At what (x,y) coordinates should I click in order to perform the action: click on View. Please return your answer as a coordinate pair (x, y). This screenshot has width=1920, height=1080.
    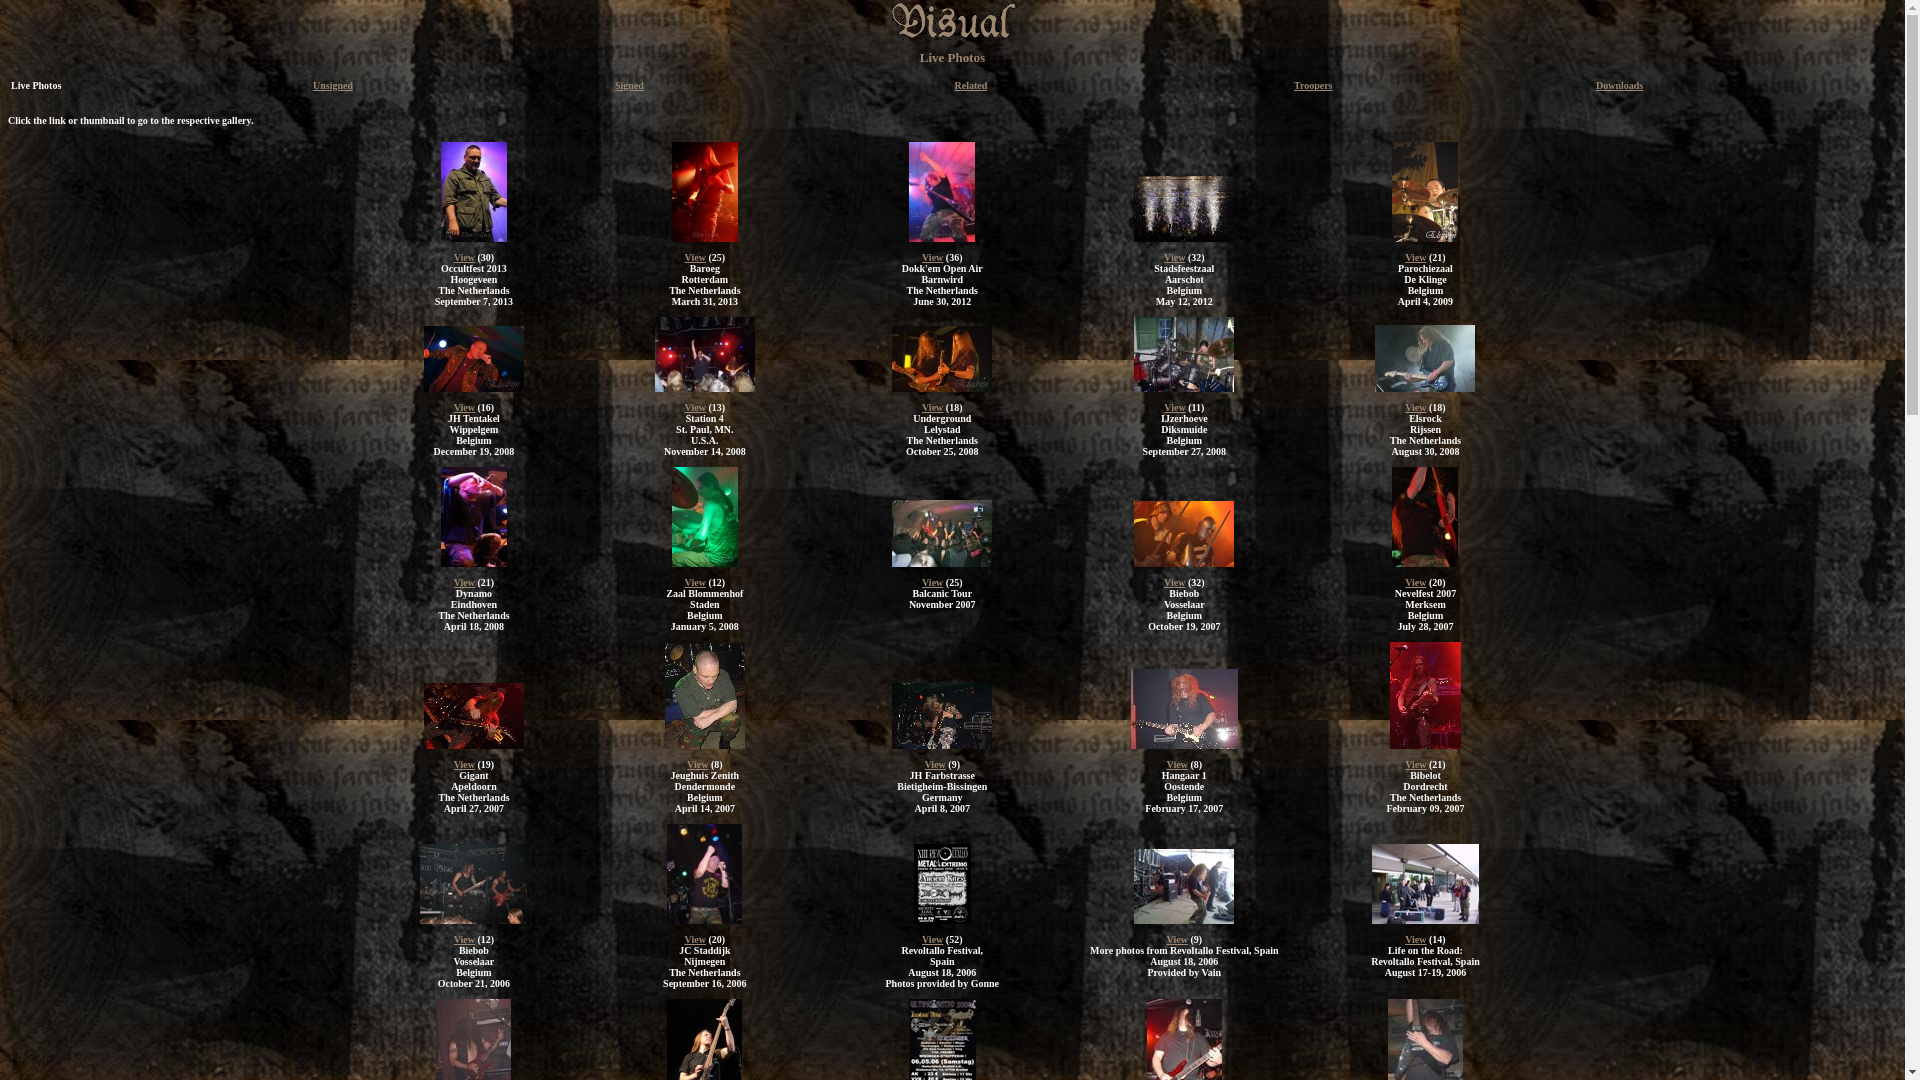
    Looking at the image, I should click on (1174, 582).